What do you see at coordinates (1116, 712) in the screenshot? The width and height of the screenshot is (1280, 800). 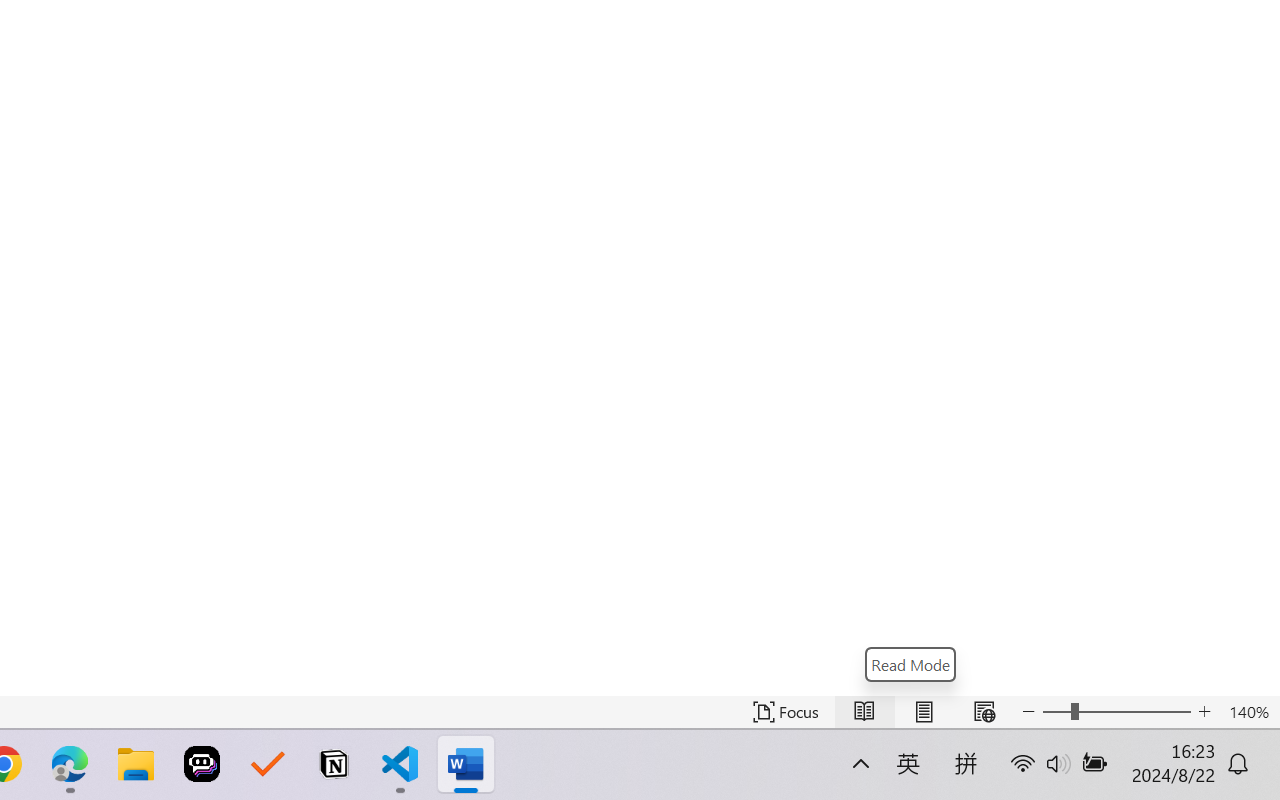 I see `Text Size` at bounding box center [1116, 712].